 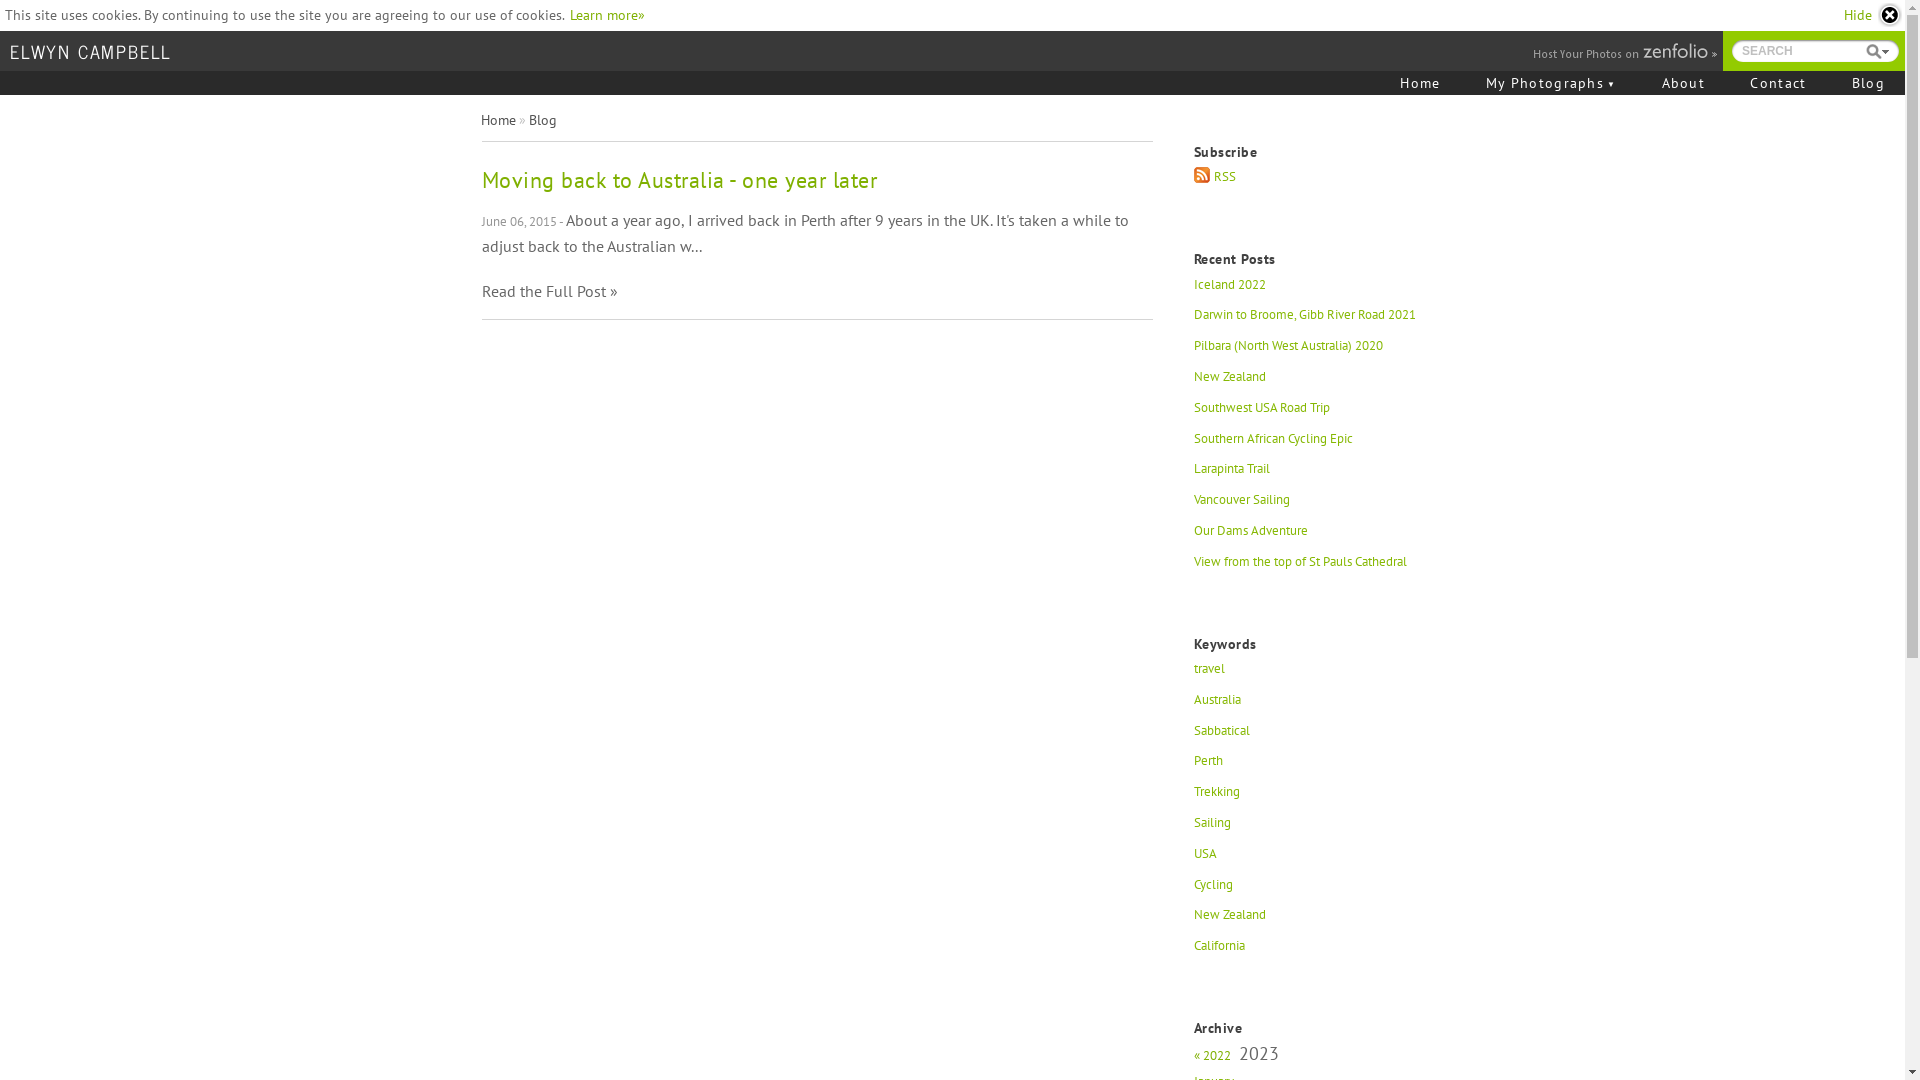 I want to click on Hide, so click(x=1873, y=15).